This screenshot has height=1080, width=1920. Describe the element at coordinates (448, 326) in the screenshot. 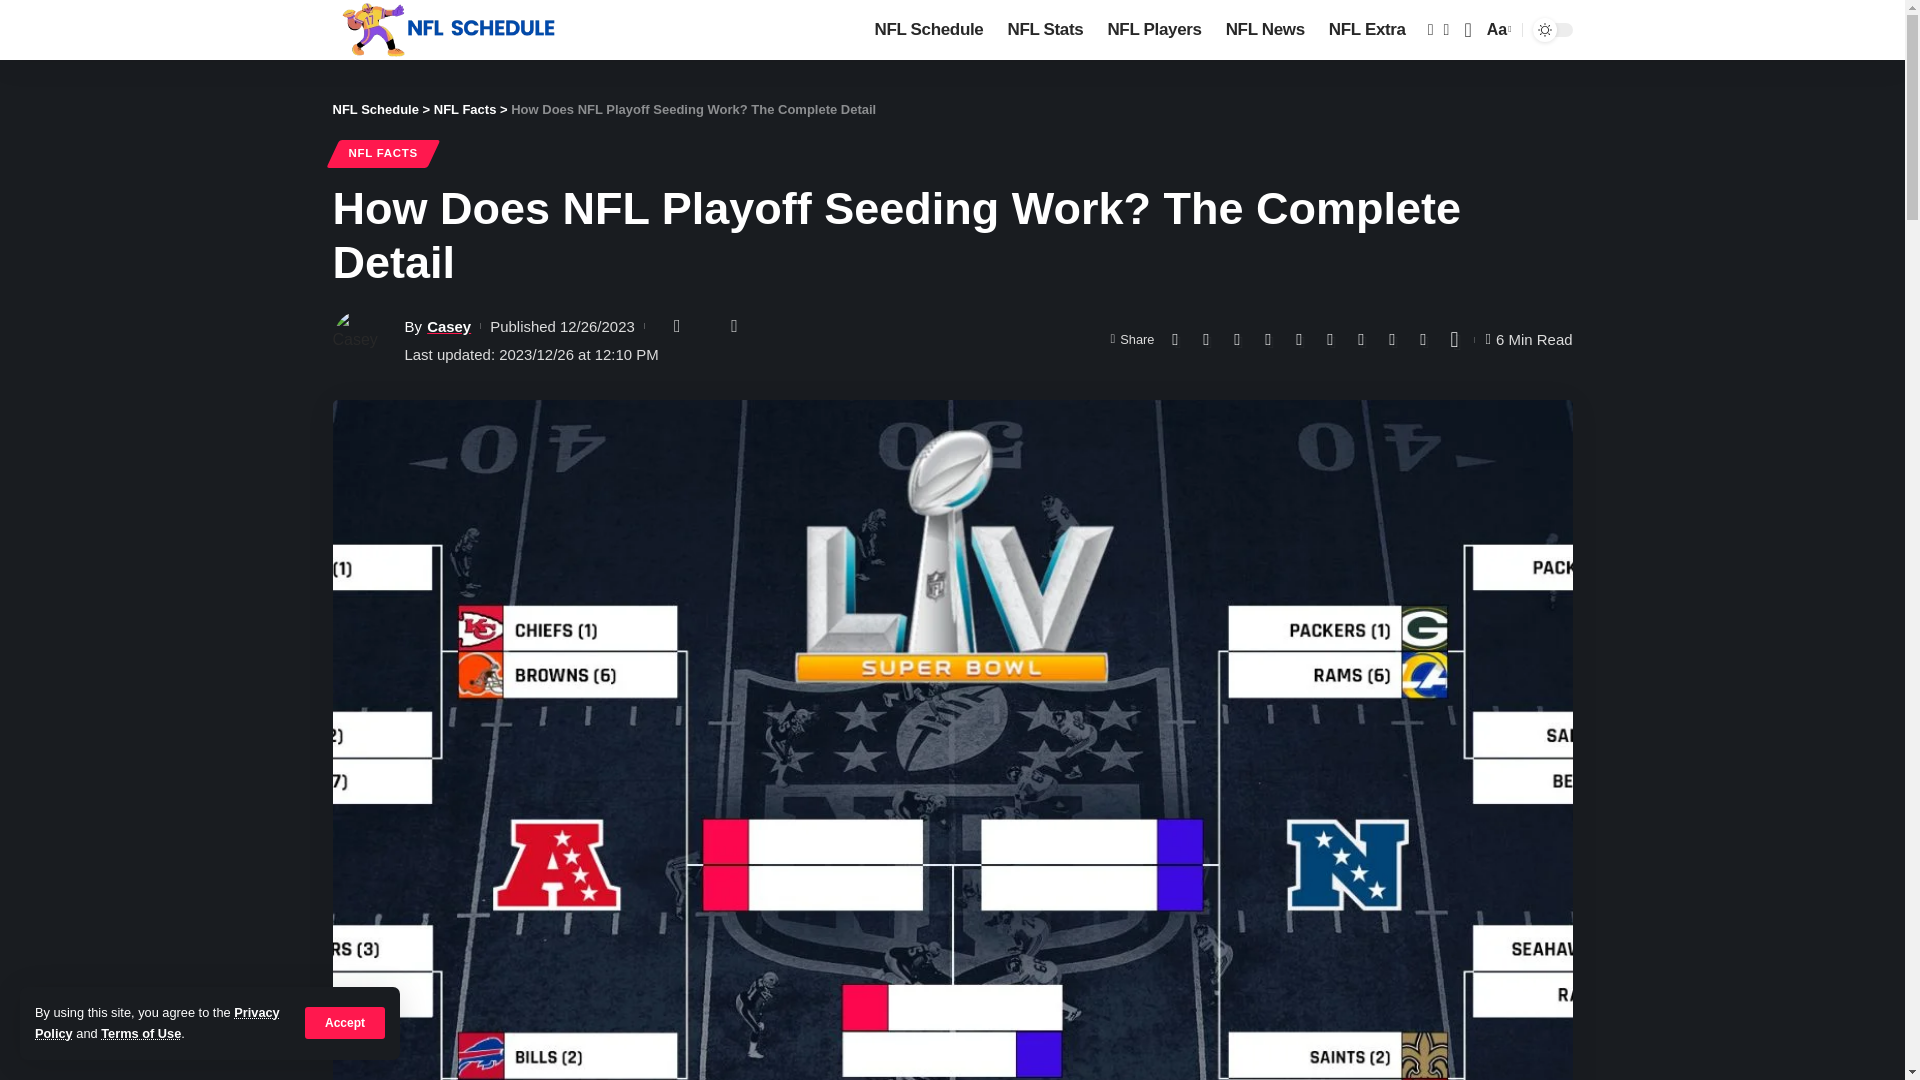

I see `Casey` at that location.